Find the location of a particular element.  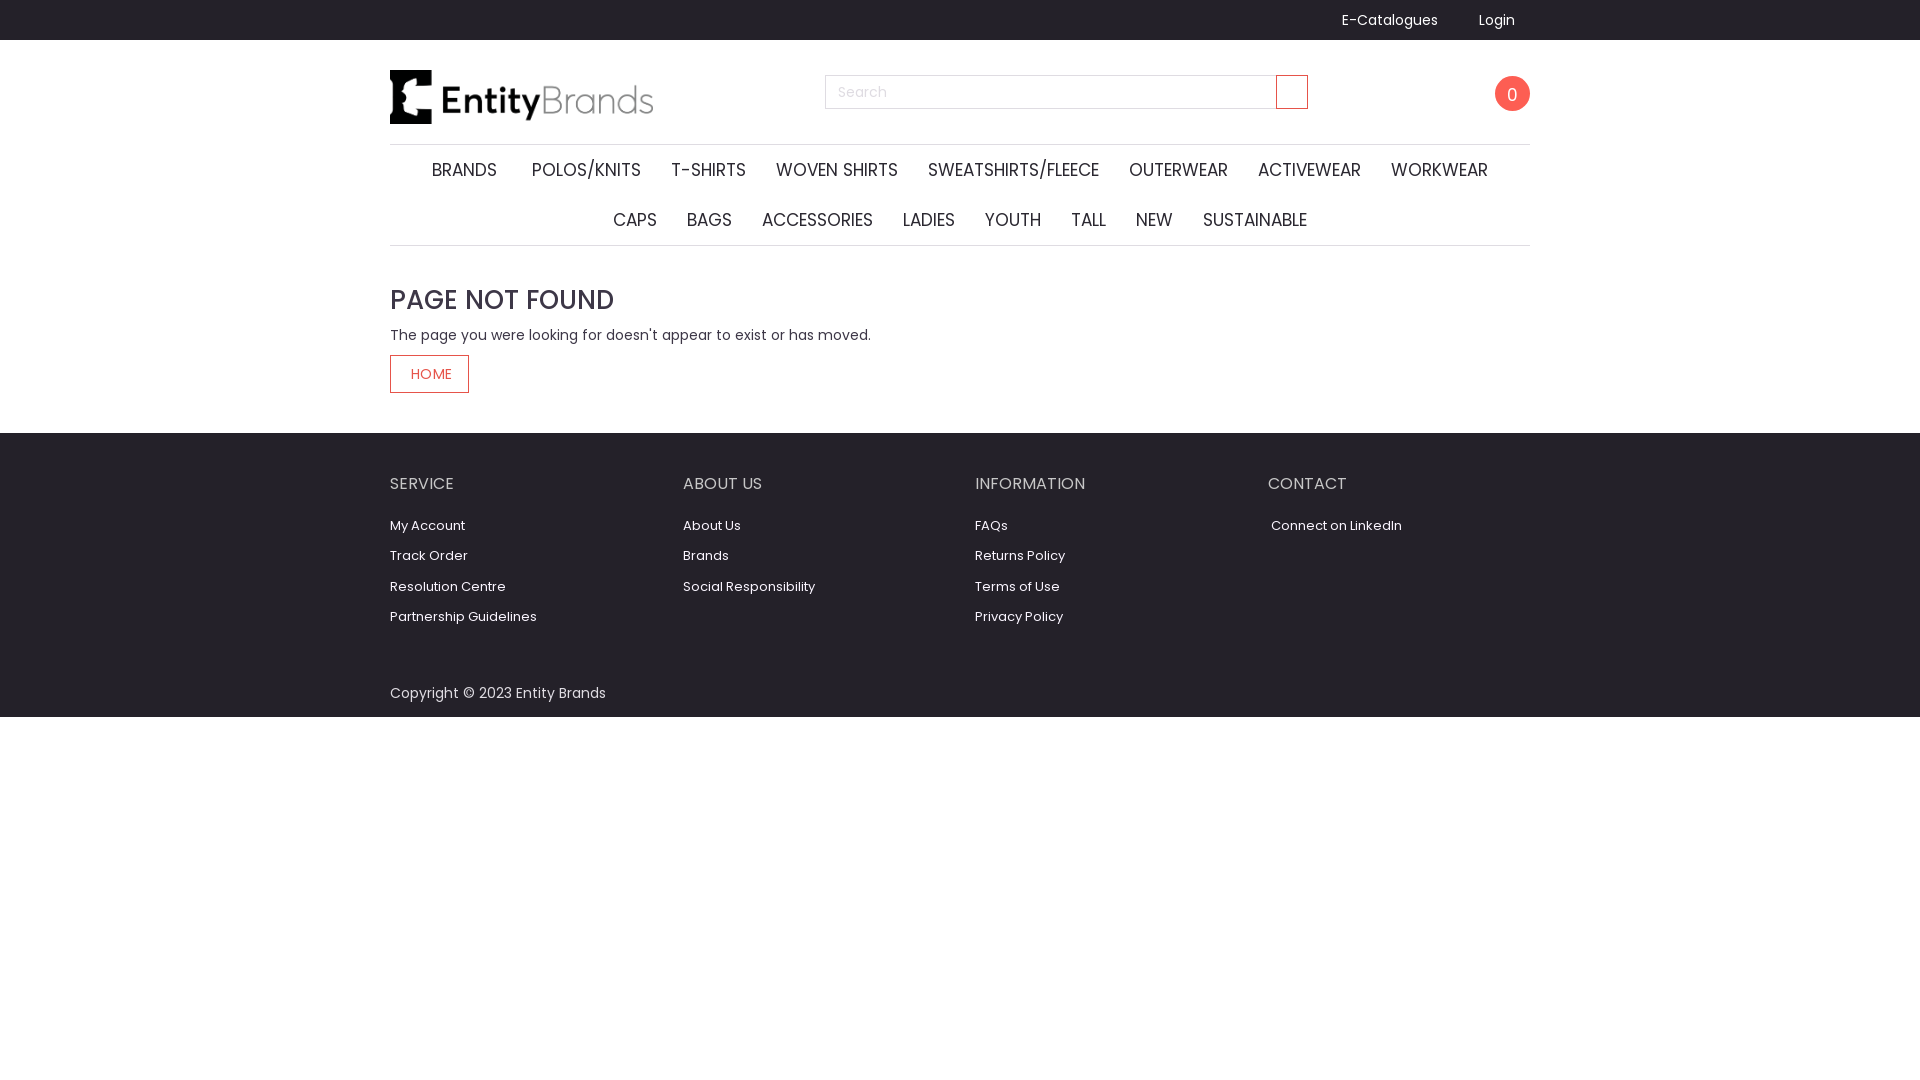

Login is located at coordinates (1494, 20).